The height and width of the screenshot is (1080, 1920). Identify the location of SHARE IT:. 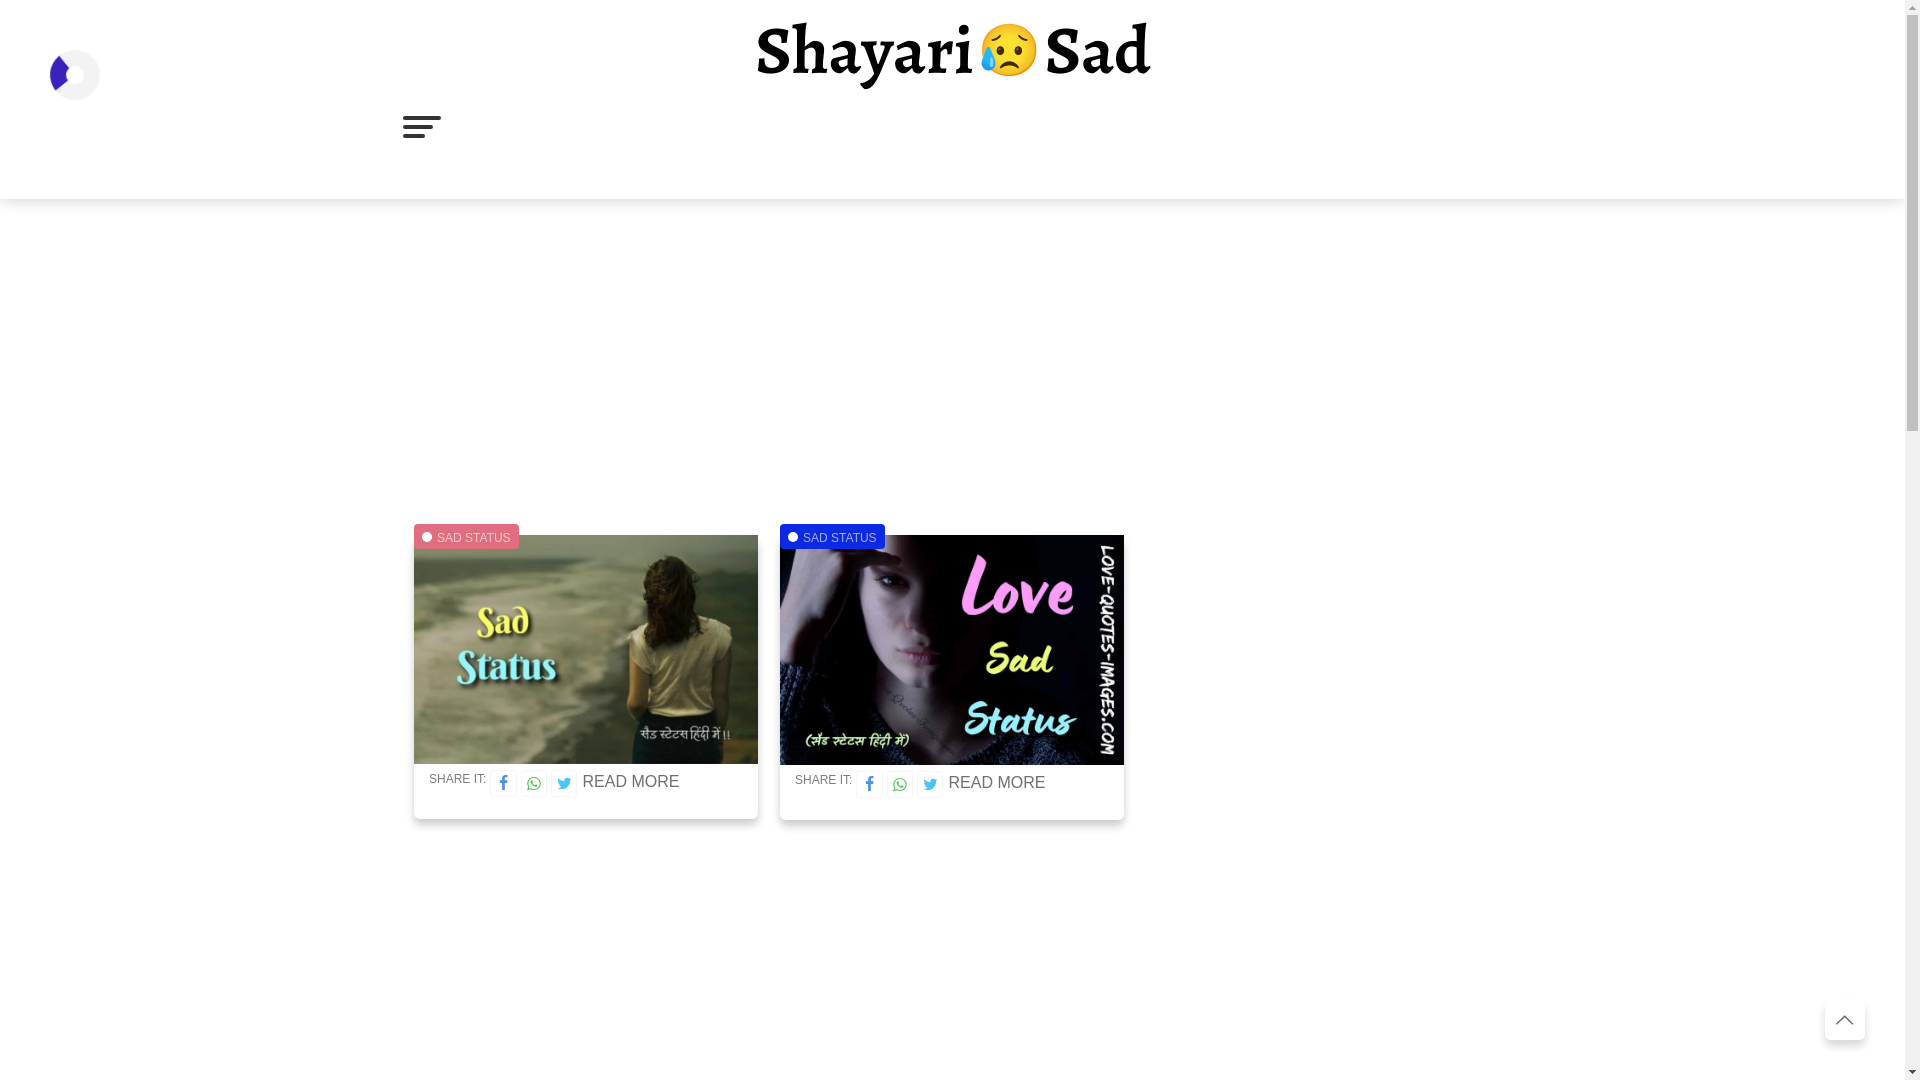
(818, 780).